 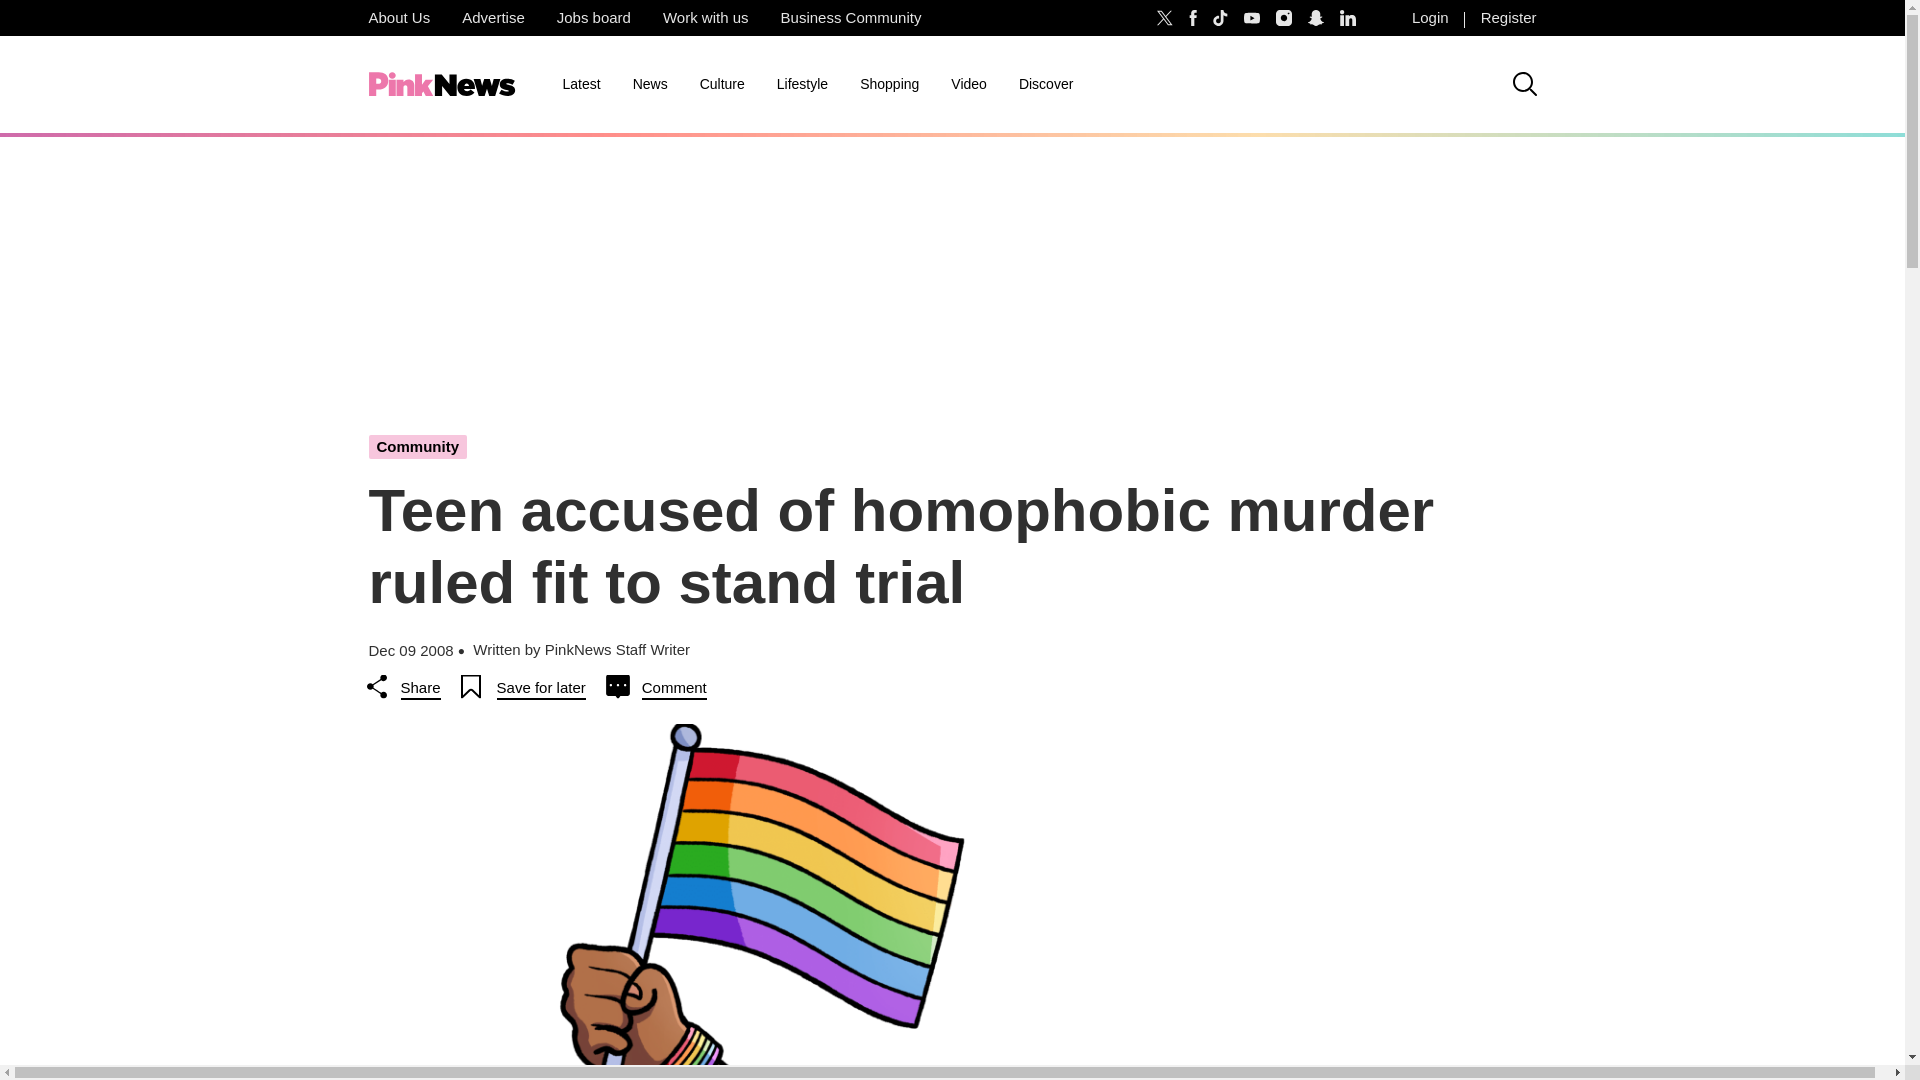 What do you see at coordinates (398, 18) in the screenshot?
I see `About Us` at bounding box center [398, 18].